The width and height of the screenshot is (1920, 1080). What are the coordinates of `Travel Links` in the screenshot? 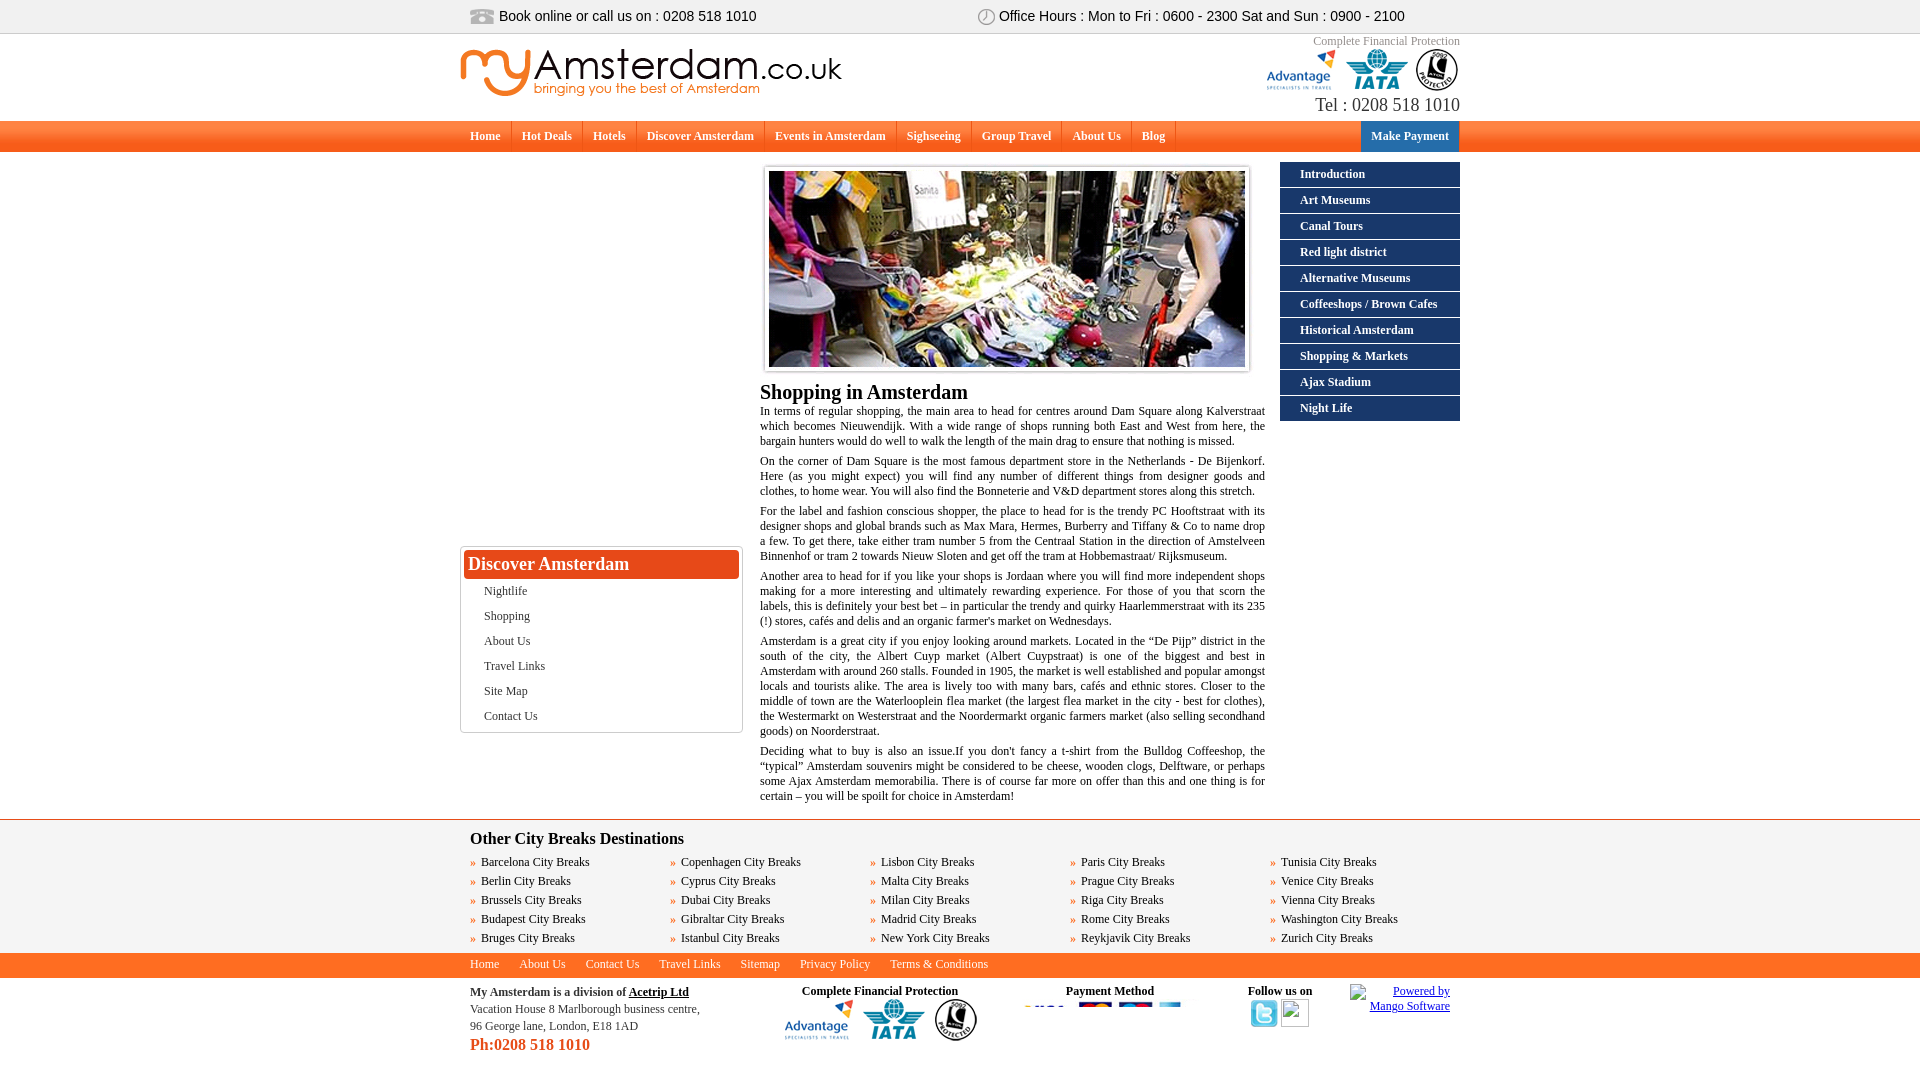 It's located at (602, 666).